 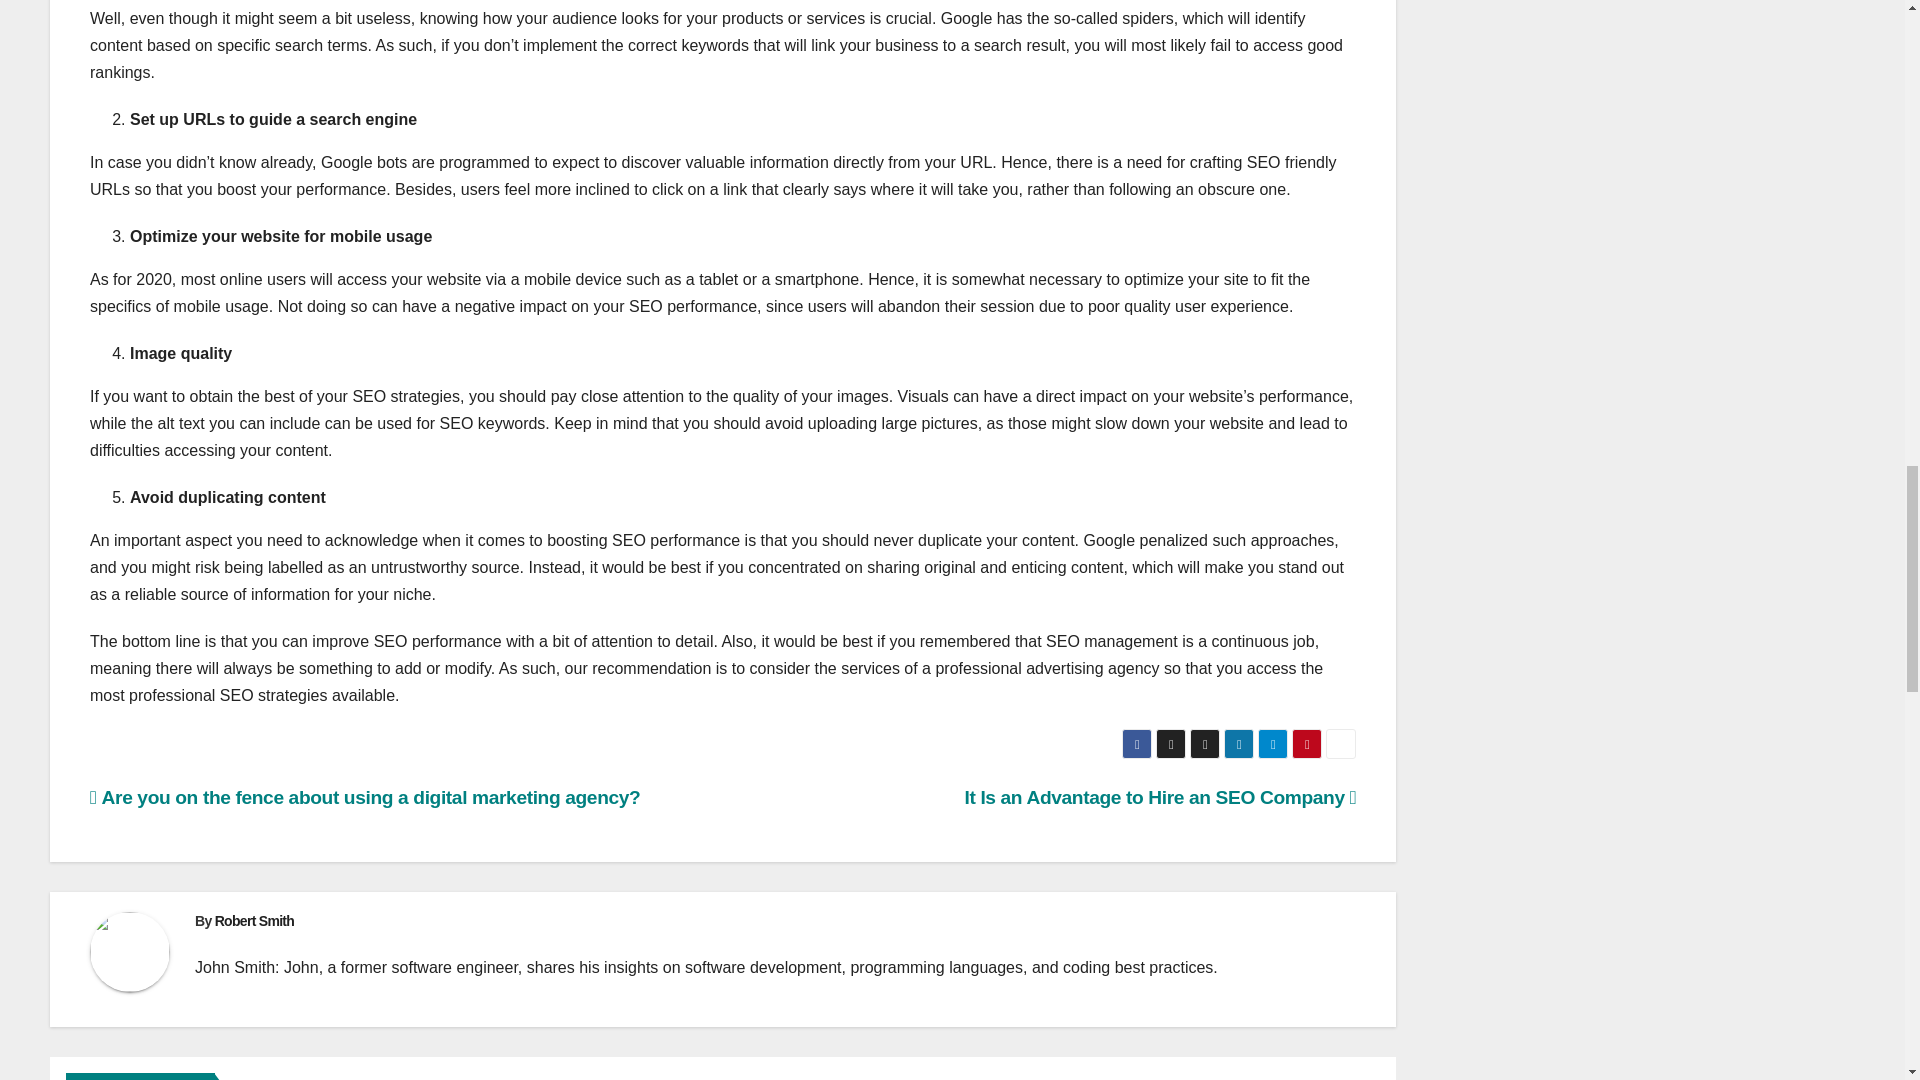 What do you see at coordinates (1159, 797) in the screenshot?
I see `It Is an Advantage to Hire an SEO Company` at bounding box center [1159, 797].